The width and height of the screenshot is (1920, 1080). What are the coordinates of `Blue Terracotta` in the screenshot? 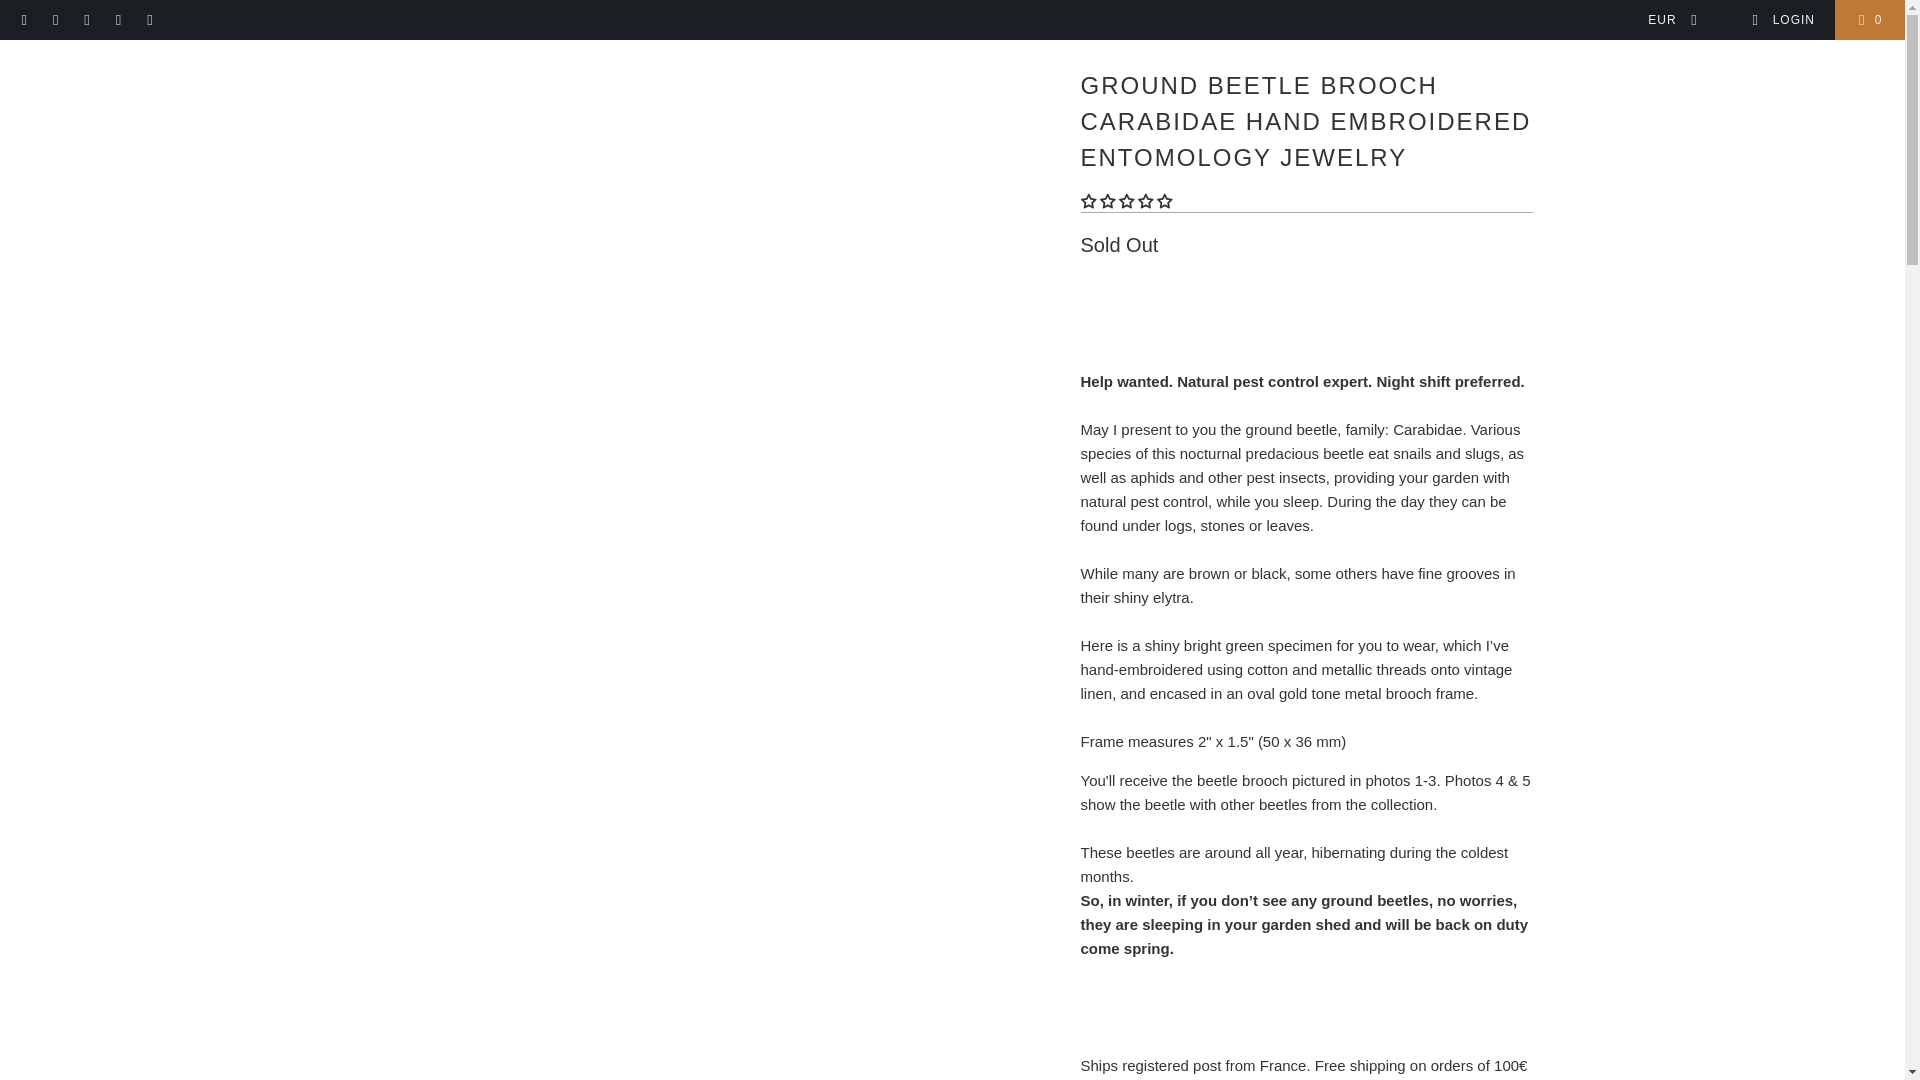 It's located at (958, 74).